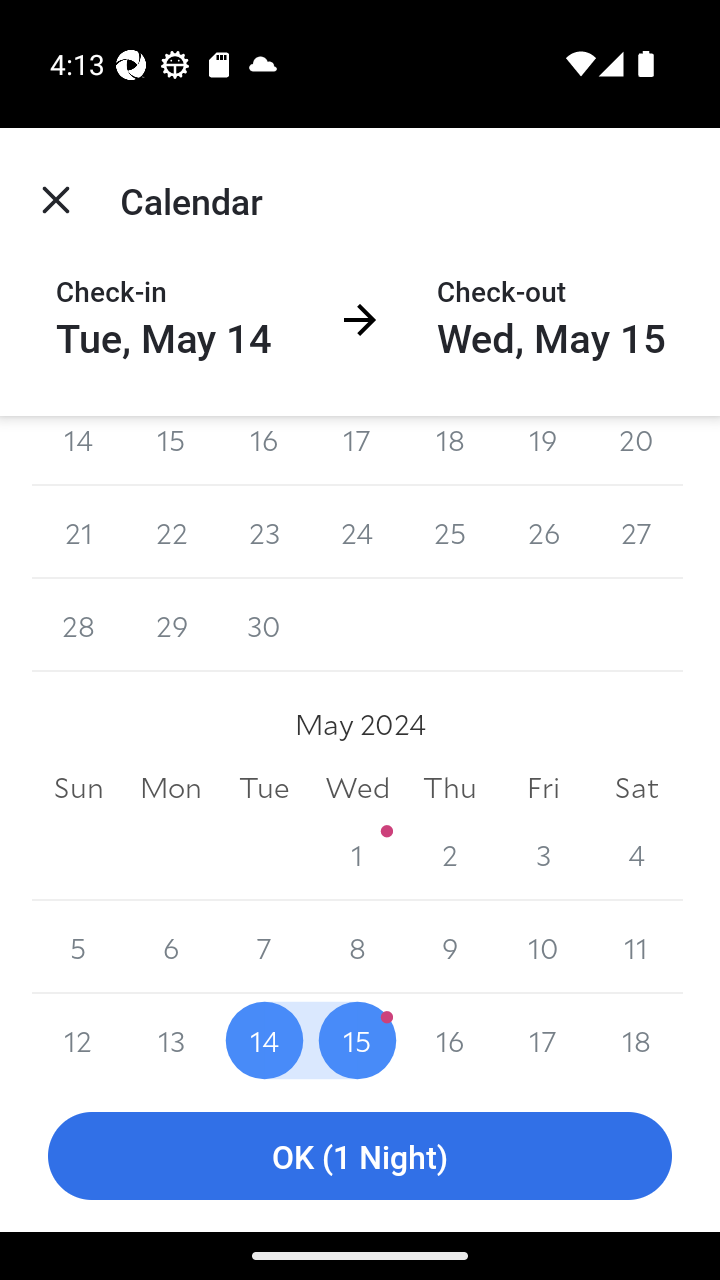 The height and width of the screenshot is (1280, 720). What do you see at coordinates (636, 854) in the screenshot?
I see `4 4 May 2024` at bounding box center [636, 854].